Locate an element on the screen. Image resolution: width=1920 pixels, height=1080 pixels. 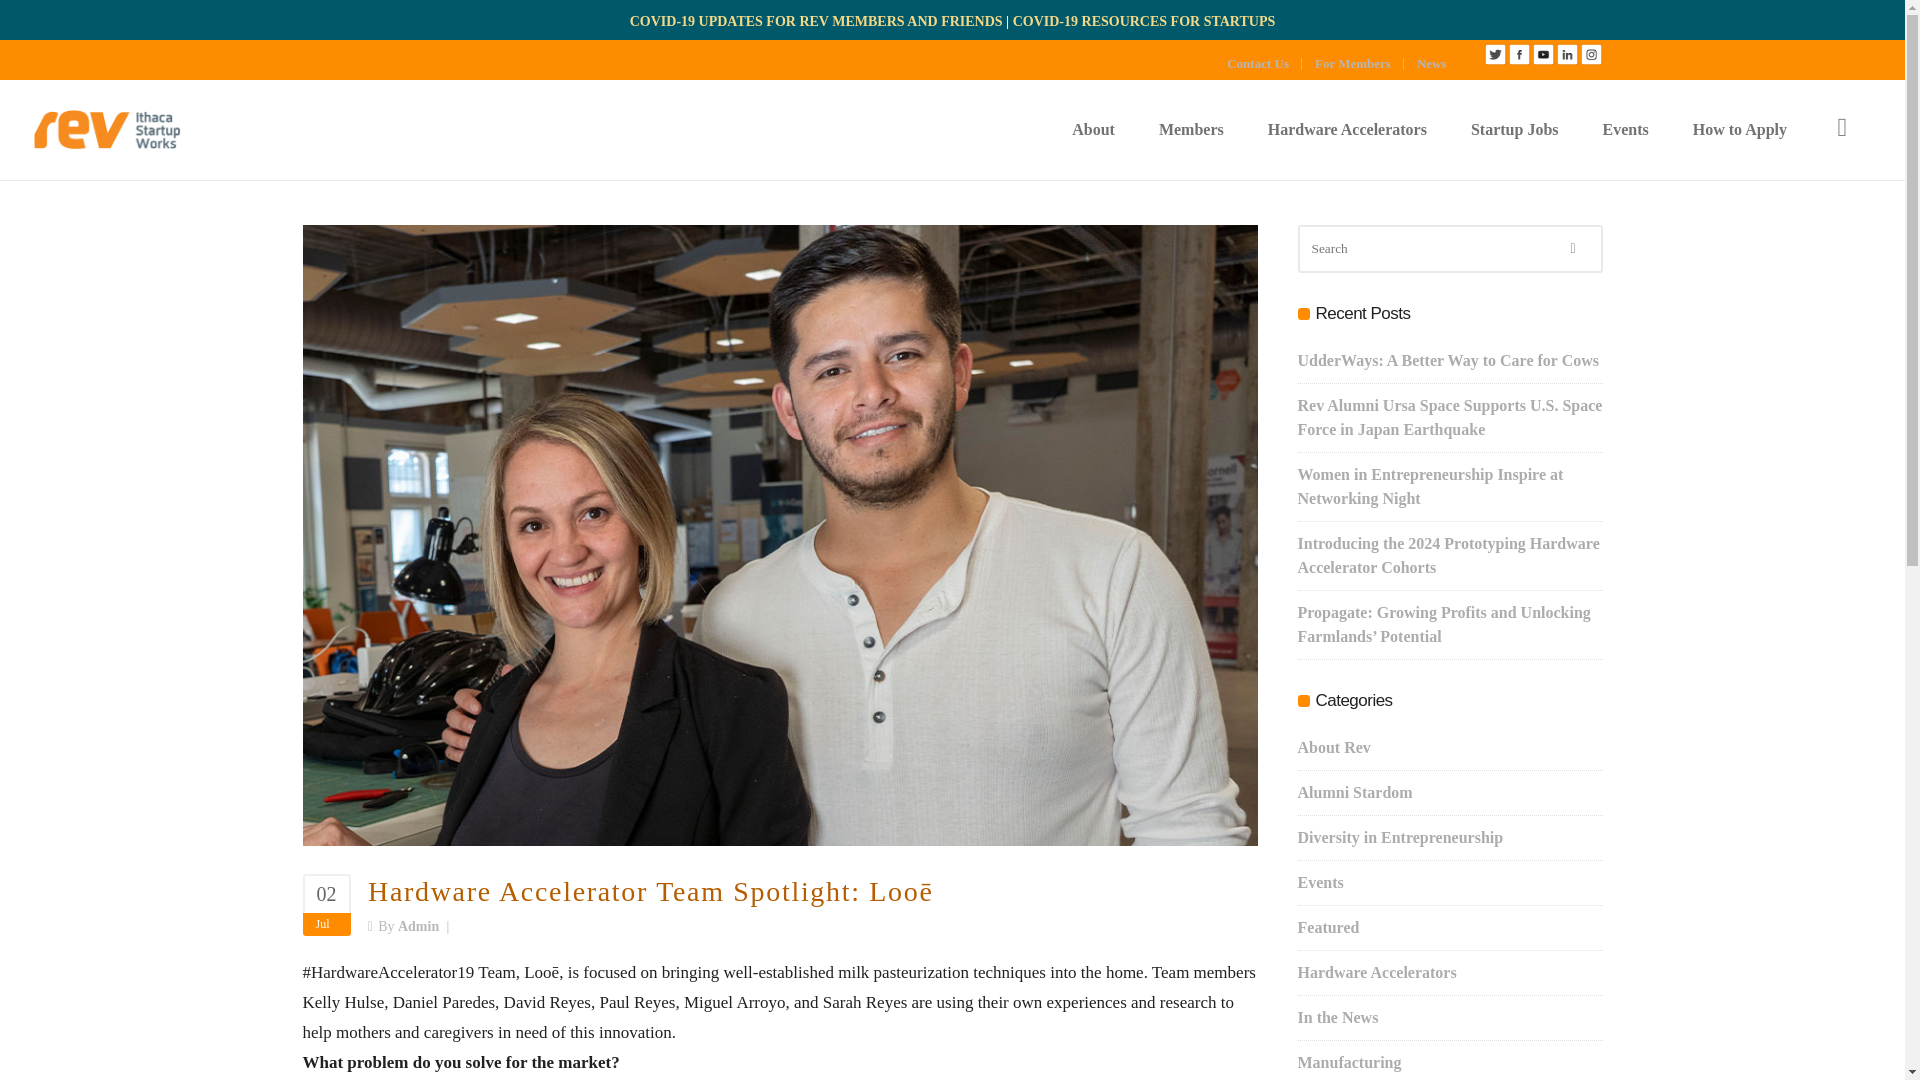
For Members is located at coordinates (1359, 64).